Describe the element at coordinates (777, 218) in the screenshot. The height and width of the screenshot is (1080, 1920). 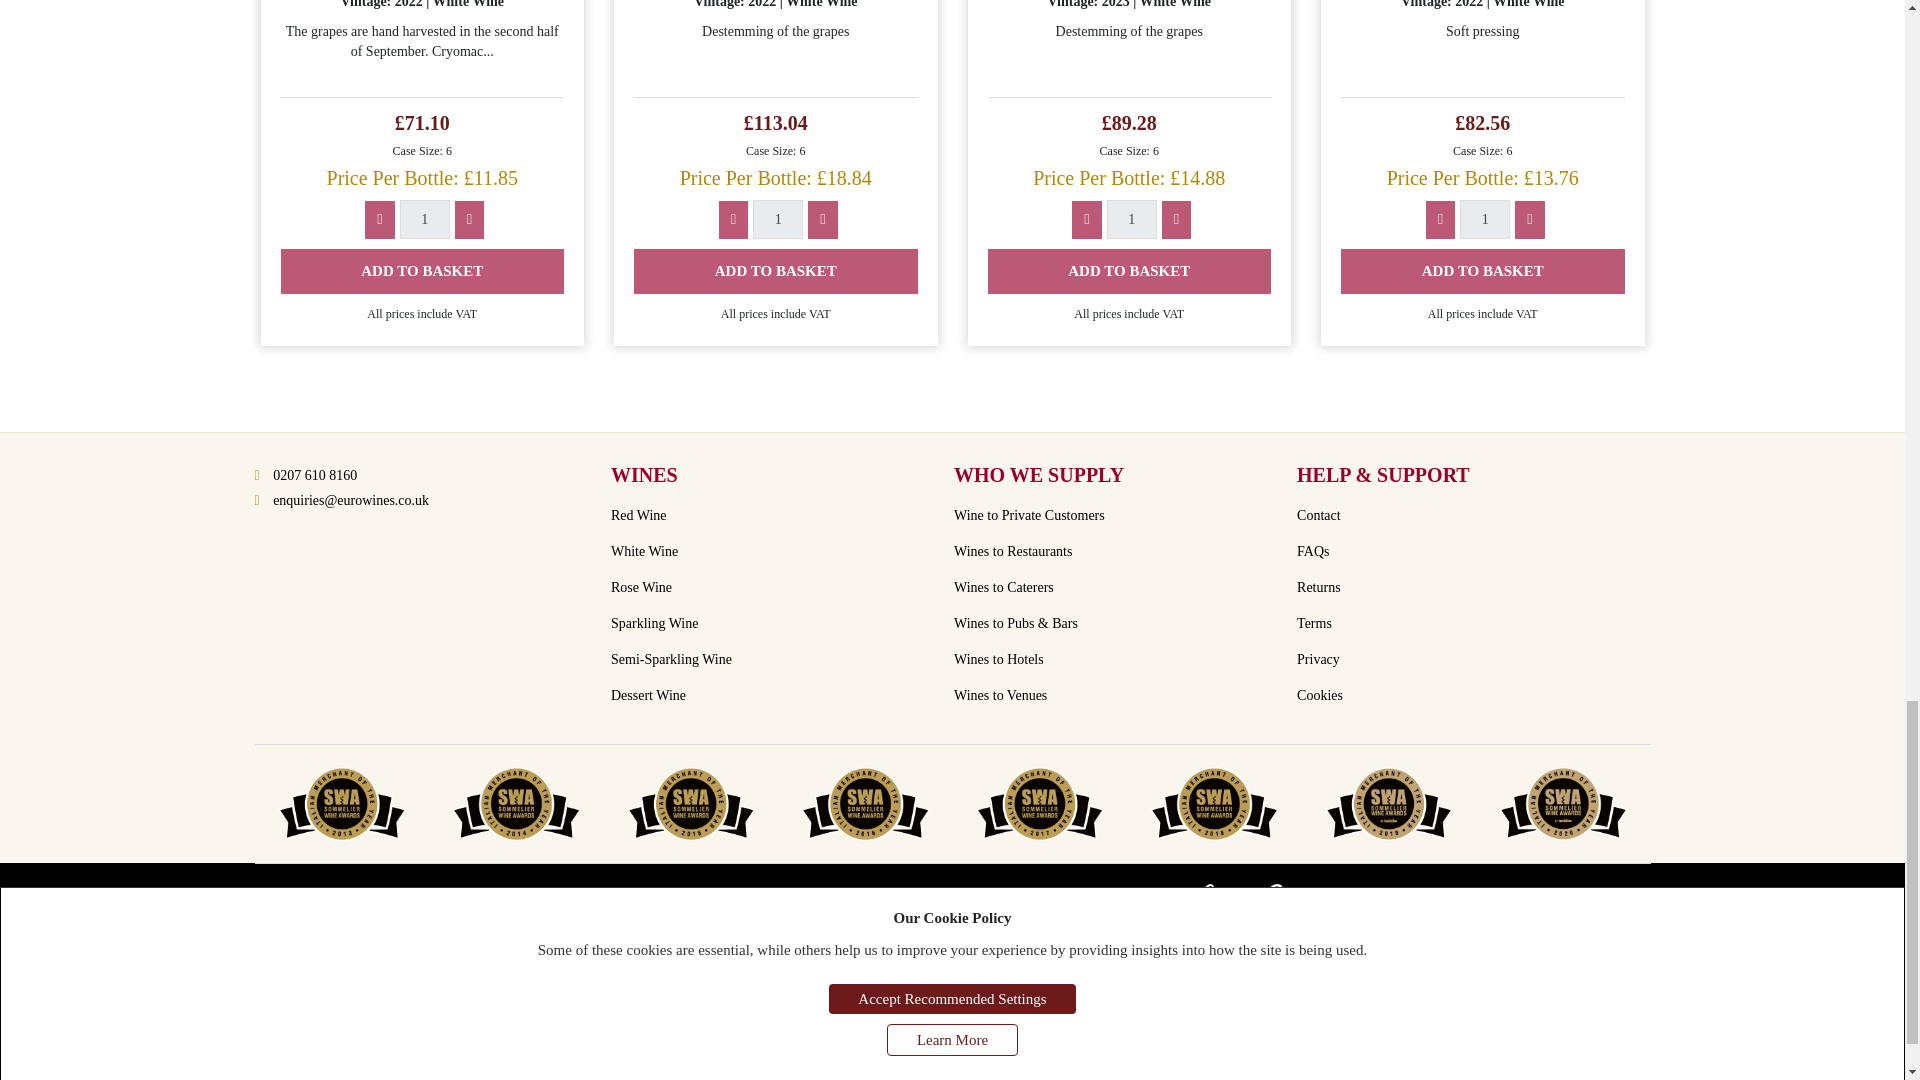
I see `1` at that location.